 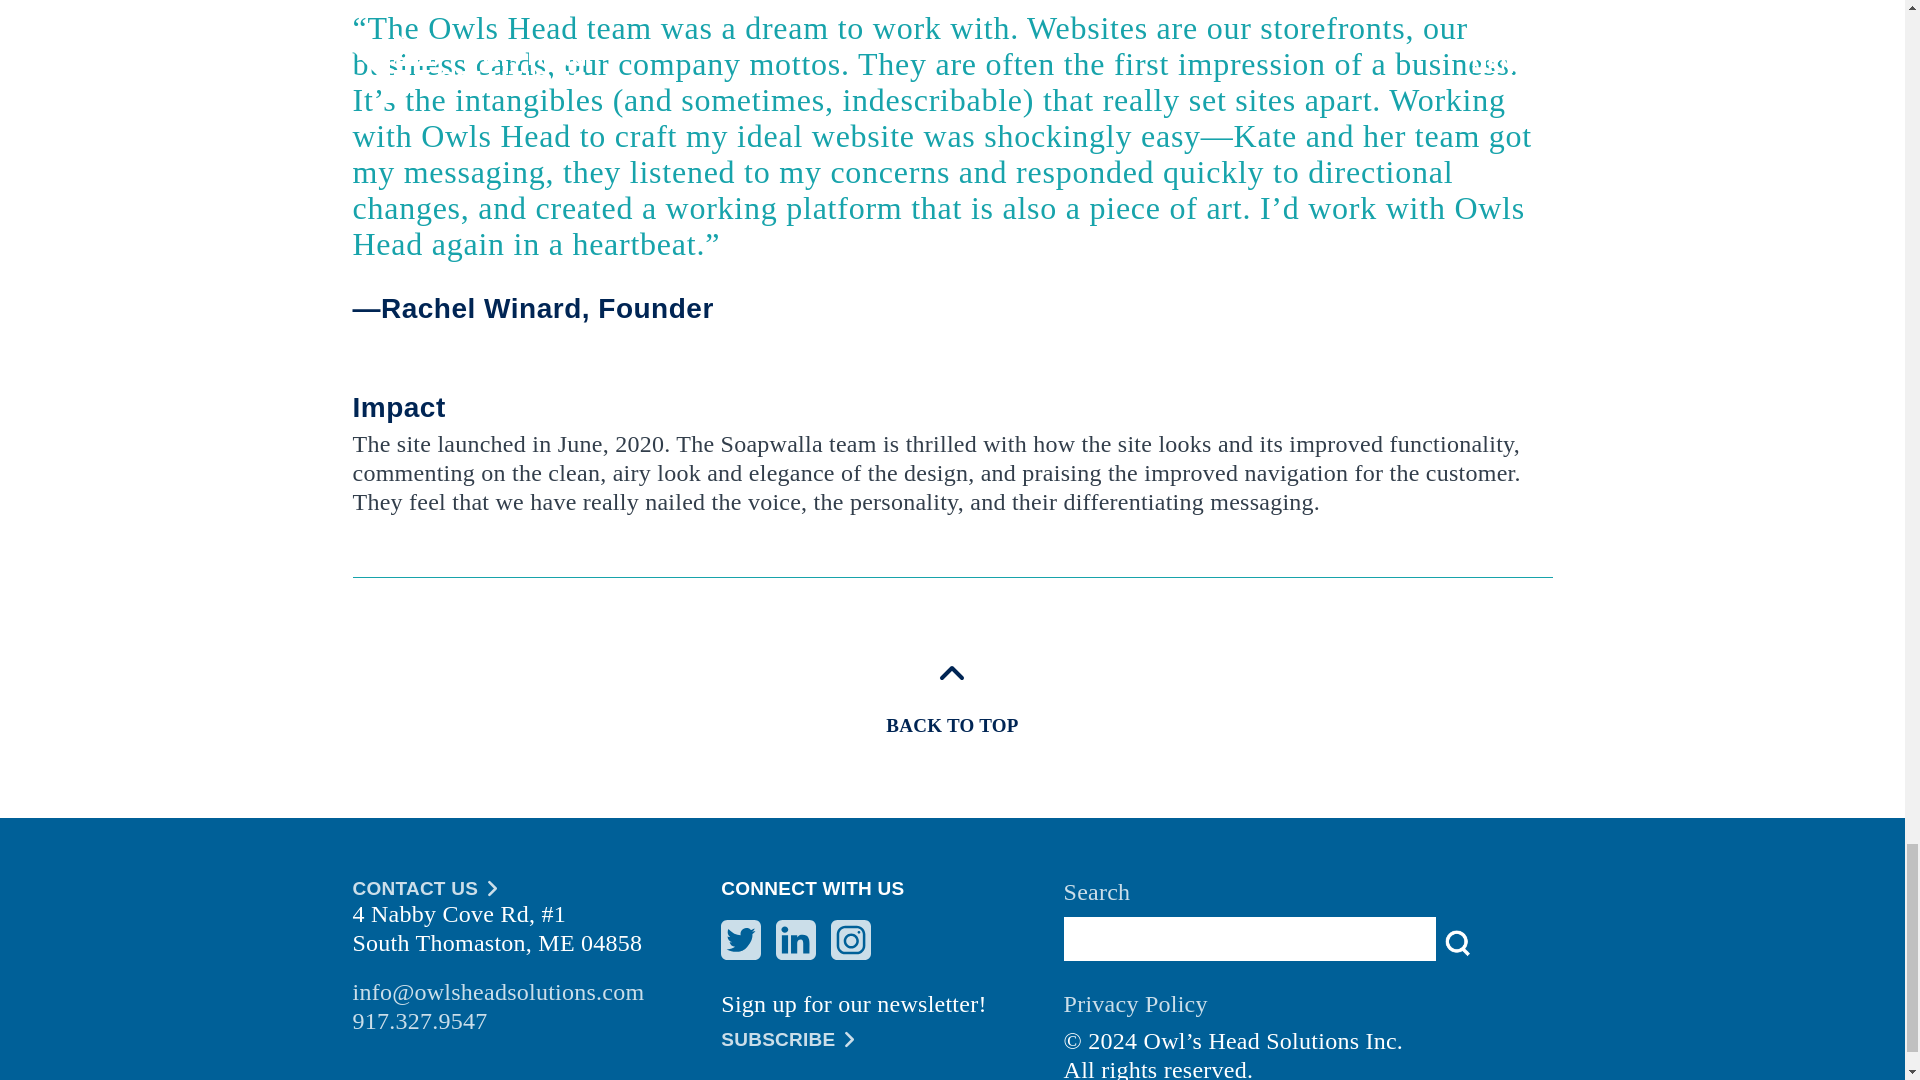 I want to click on Search for, so click(x=1250, y=938).